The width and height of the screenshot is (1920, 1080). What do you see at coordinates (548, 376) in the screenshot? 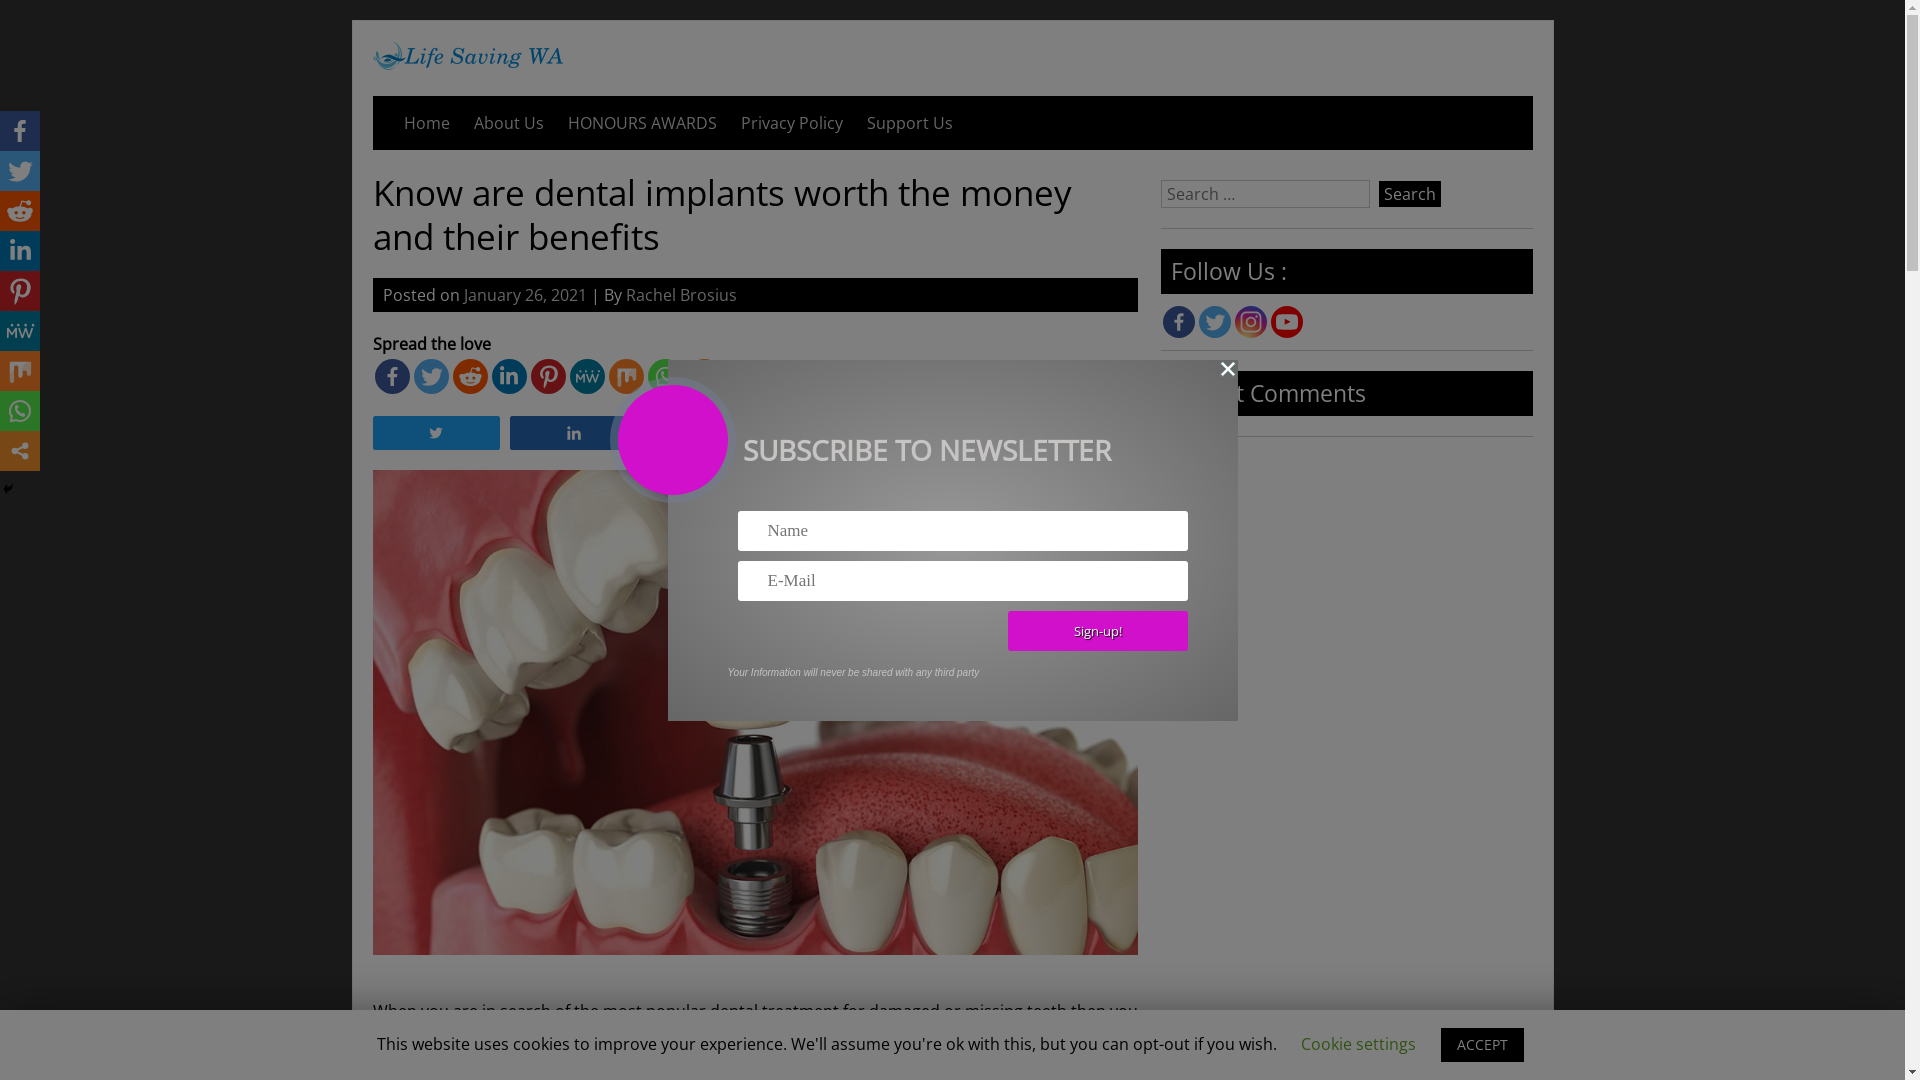
I see `Pinterest` at bounding box center [548, 376].